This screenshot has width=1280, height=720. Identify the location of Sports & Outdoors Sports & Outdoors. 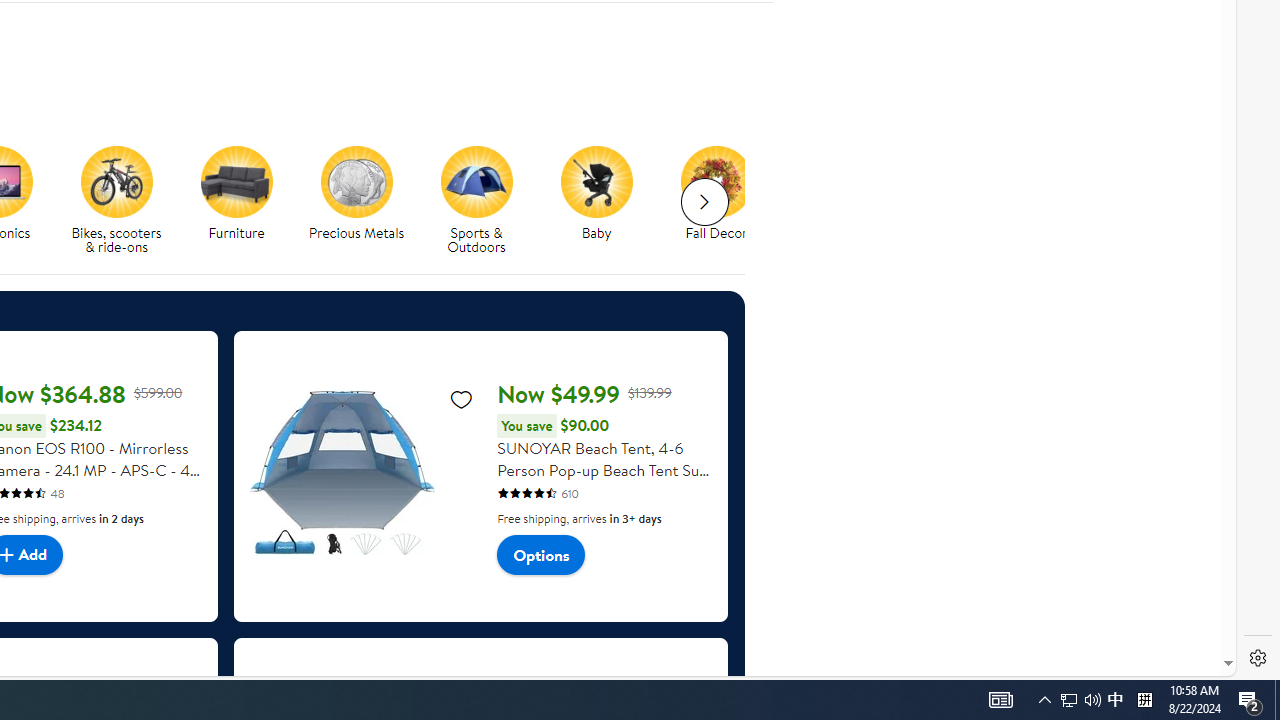
(476, 200).